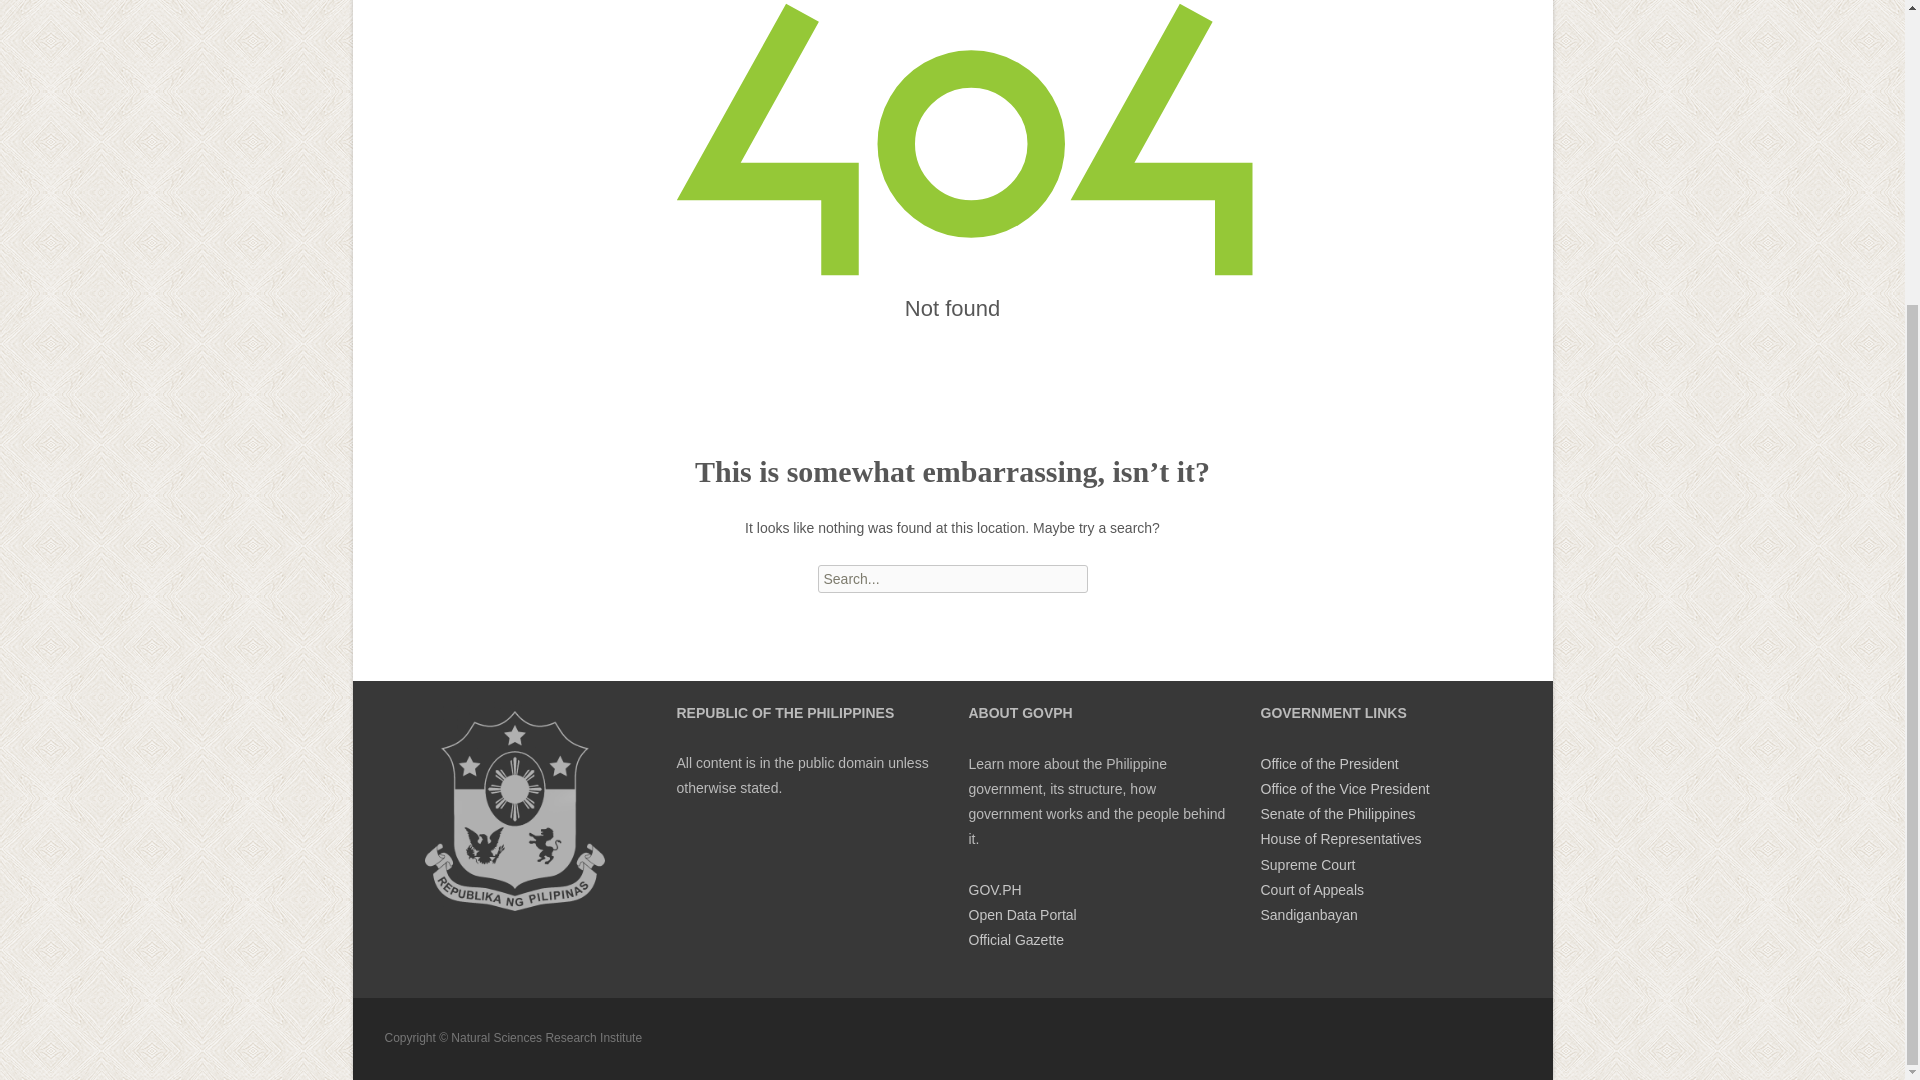 The height and width of the screenshot is (1080, 1920). I want to click on Open Data Portal, so click(1021, 915).